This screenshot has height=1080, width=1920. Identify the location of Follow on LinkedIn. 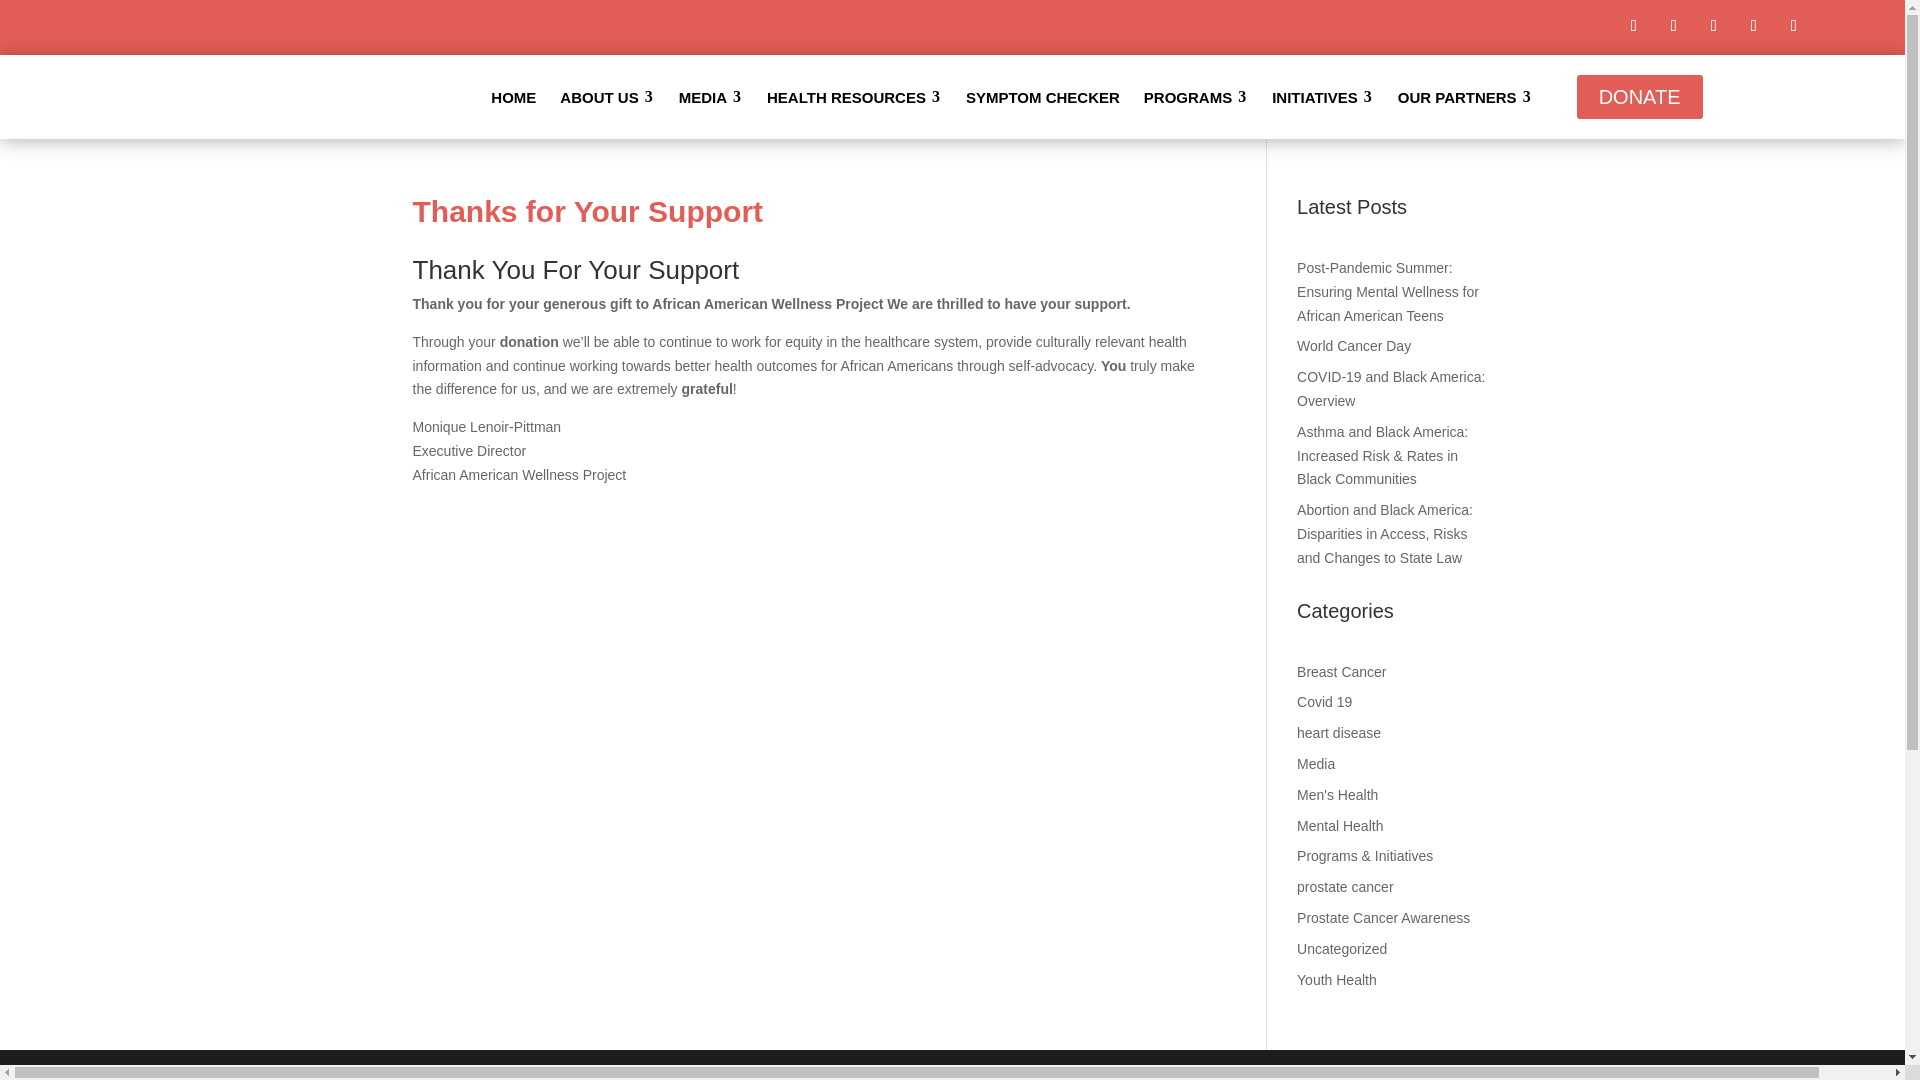
(1754, 26).